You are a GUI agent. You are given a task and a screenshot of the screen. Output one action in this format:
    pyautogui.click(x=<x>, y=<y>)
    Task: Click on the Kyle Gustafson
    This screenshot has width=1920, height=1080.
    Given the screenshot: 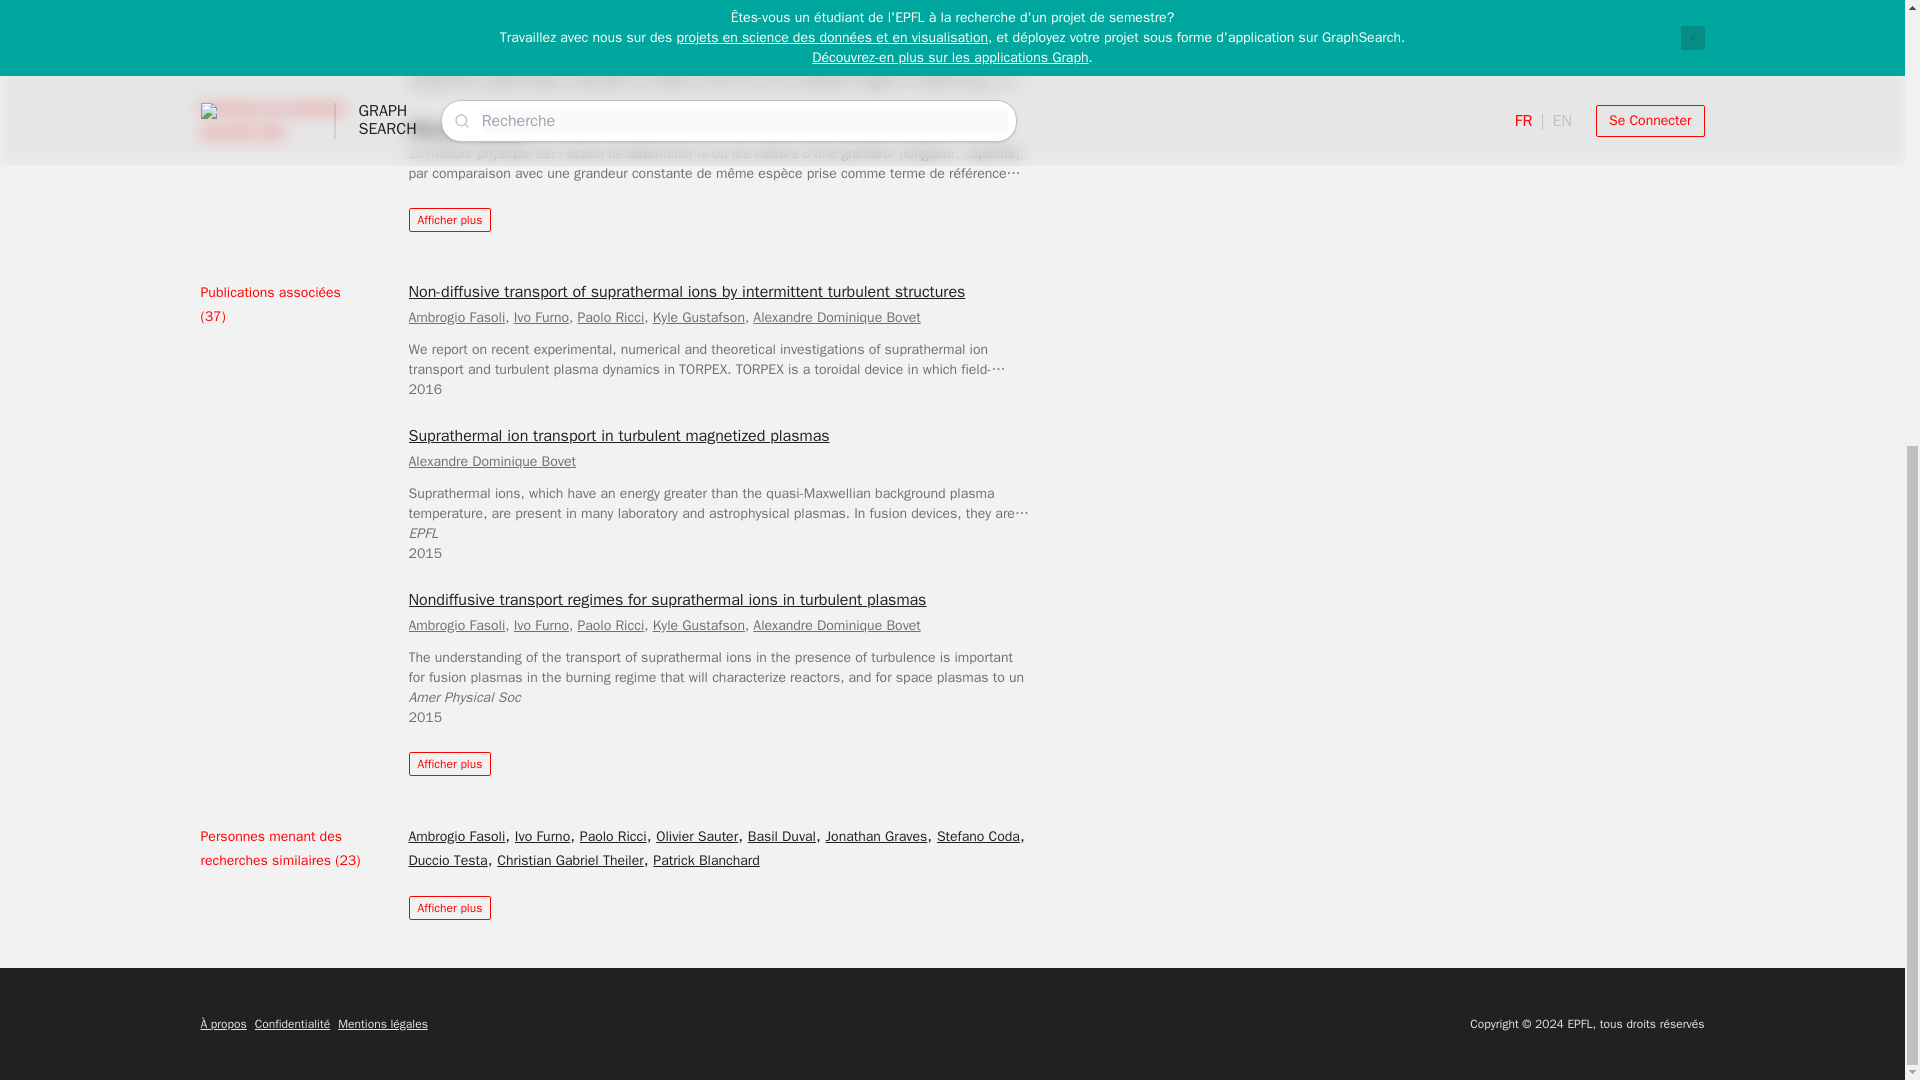 What is the action you would take?
    pyautogui.click(x=698, y=317)
    